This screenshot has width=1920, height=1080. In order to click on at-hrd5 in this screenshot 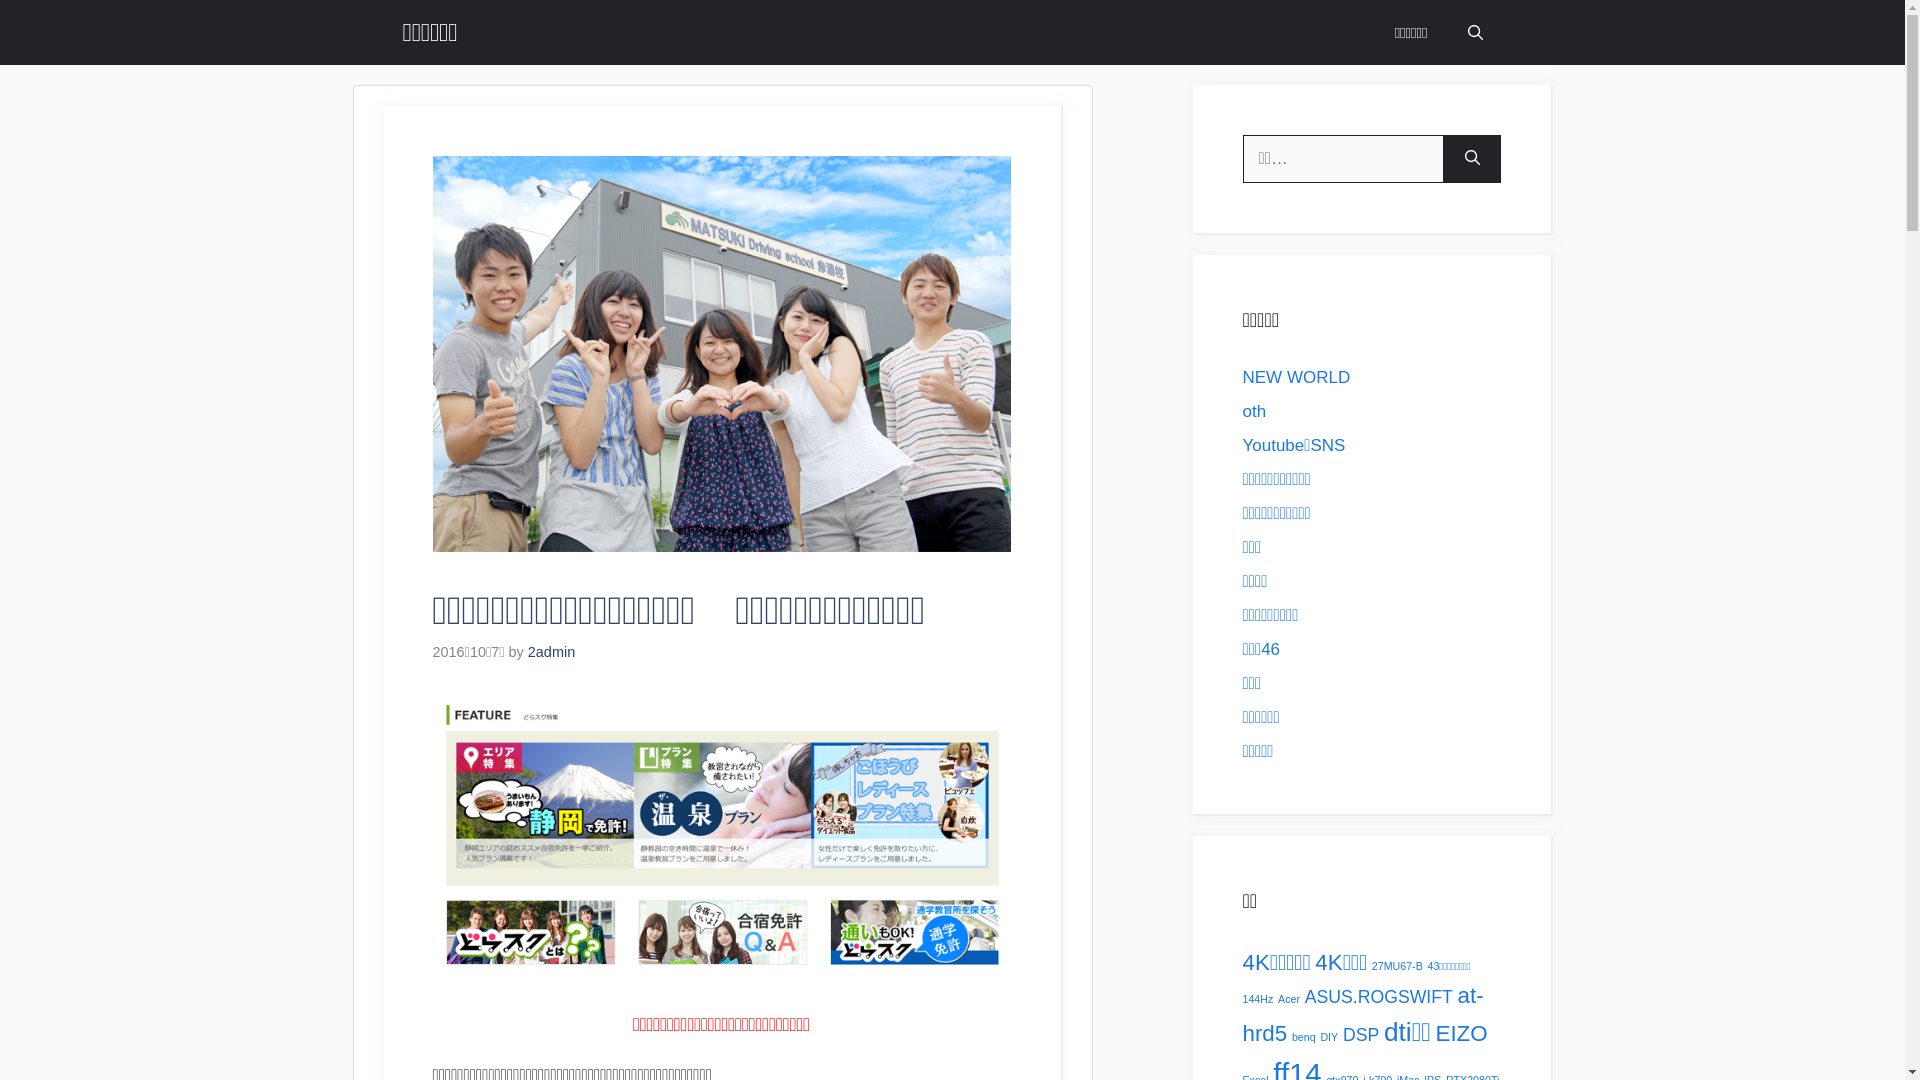, I will do `click(1362, 1014)`.